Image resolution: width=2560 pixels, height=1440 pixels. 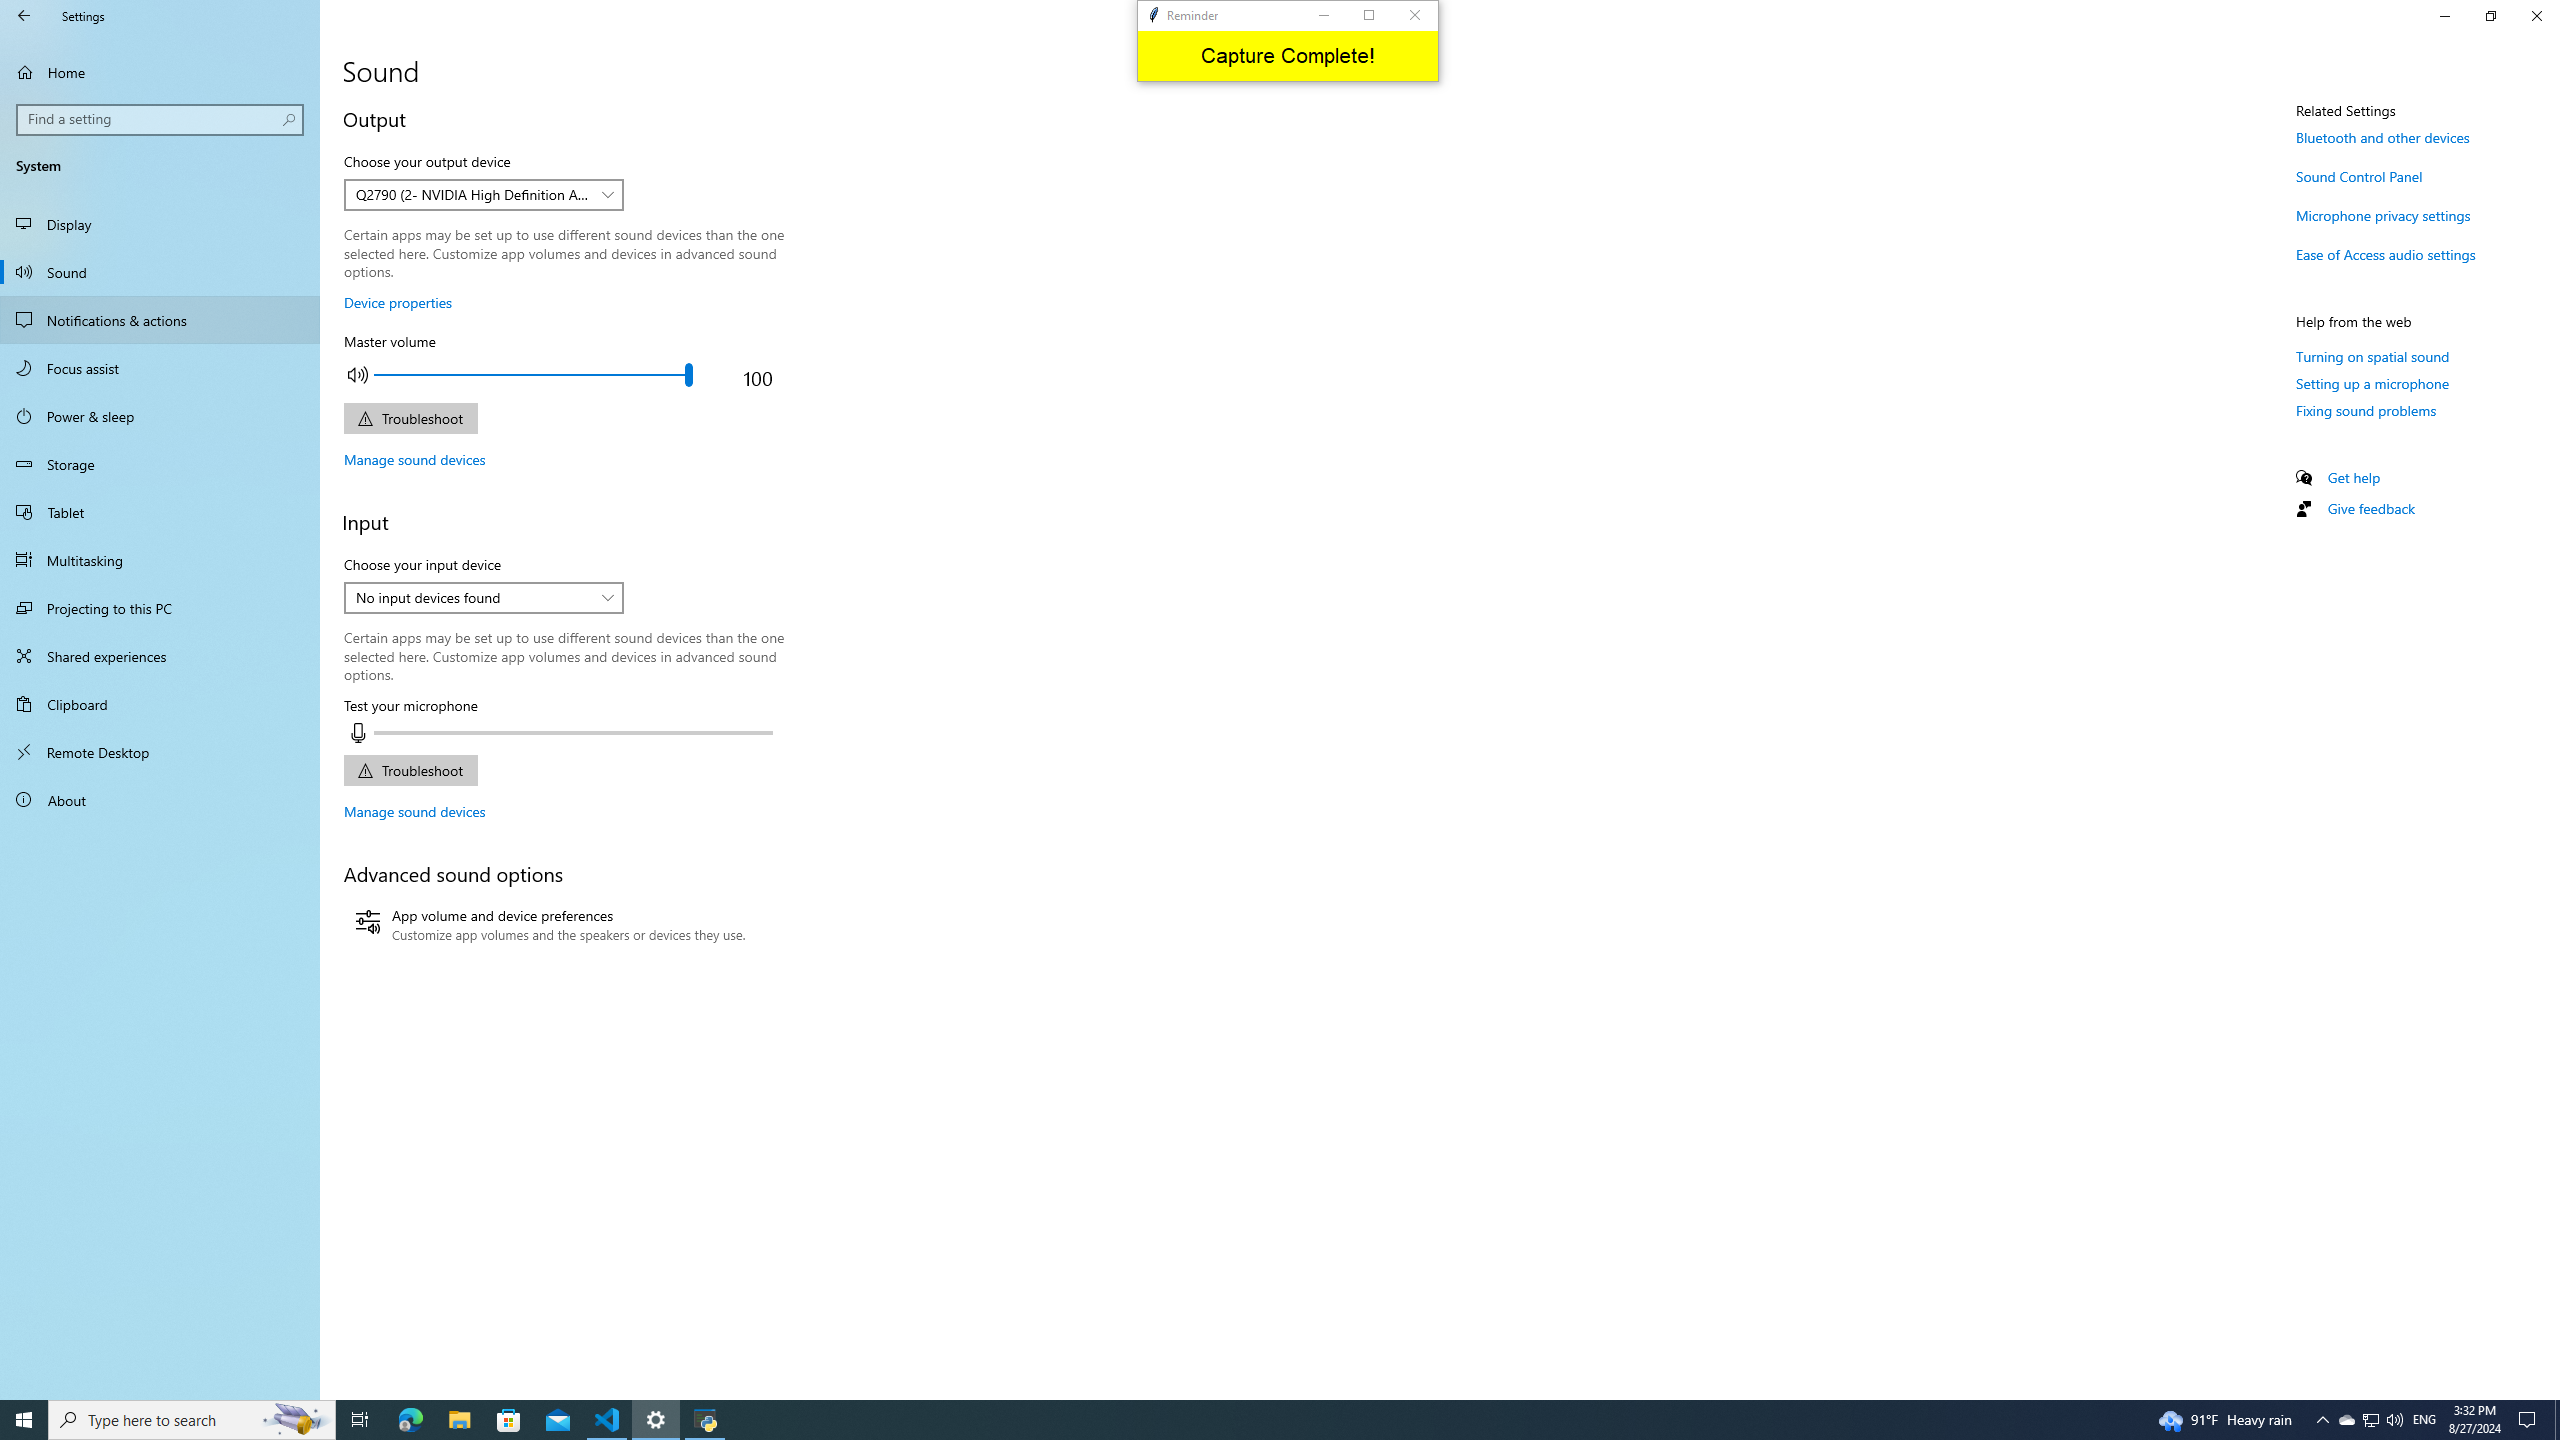 What do you see at coordinates (160, 608) in the screenshot?
I see `Projecting to this PC` at bounding box center [160, 608].